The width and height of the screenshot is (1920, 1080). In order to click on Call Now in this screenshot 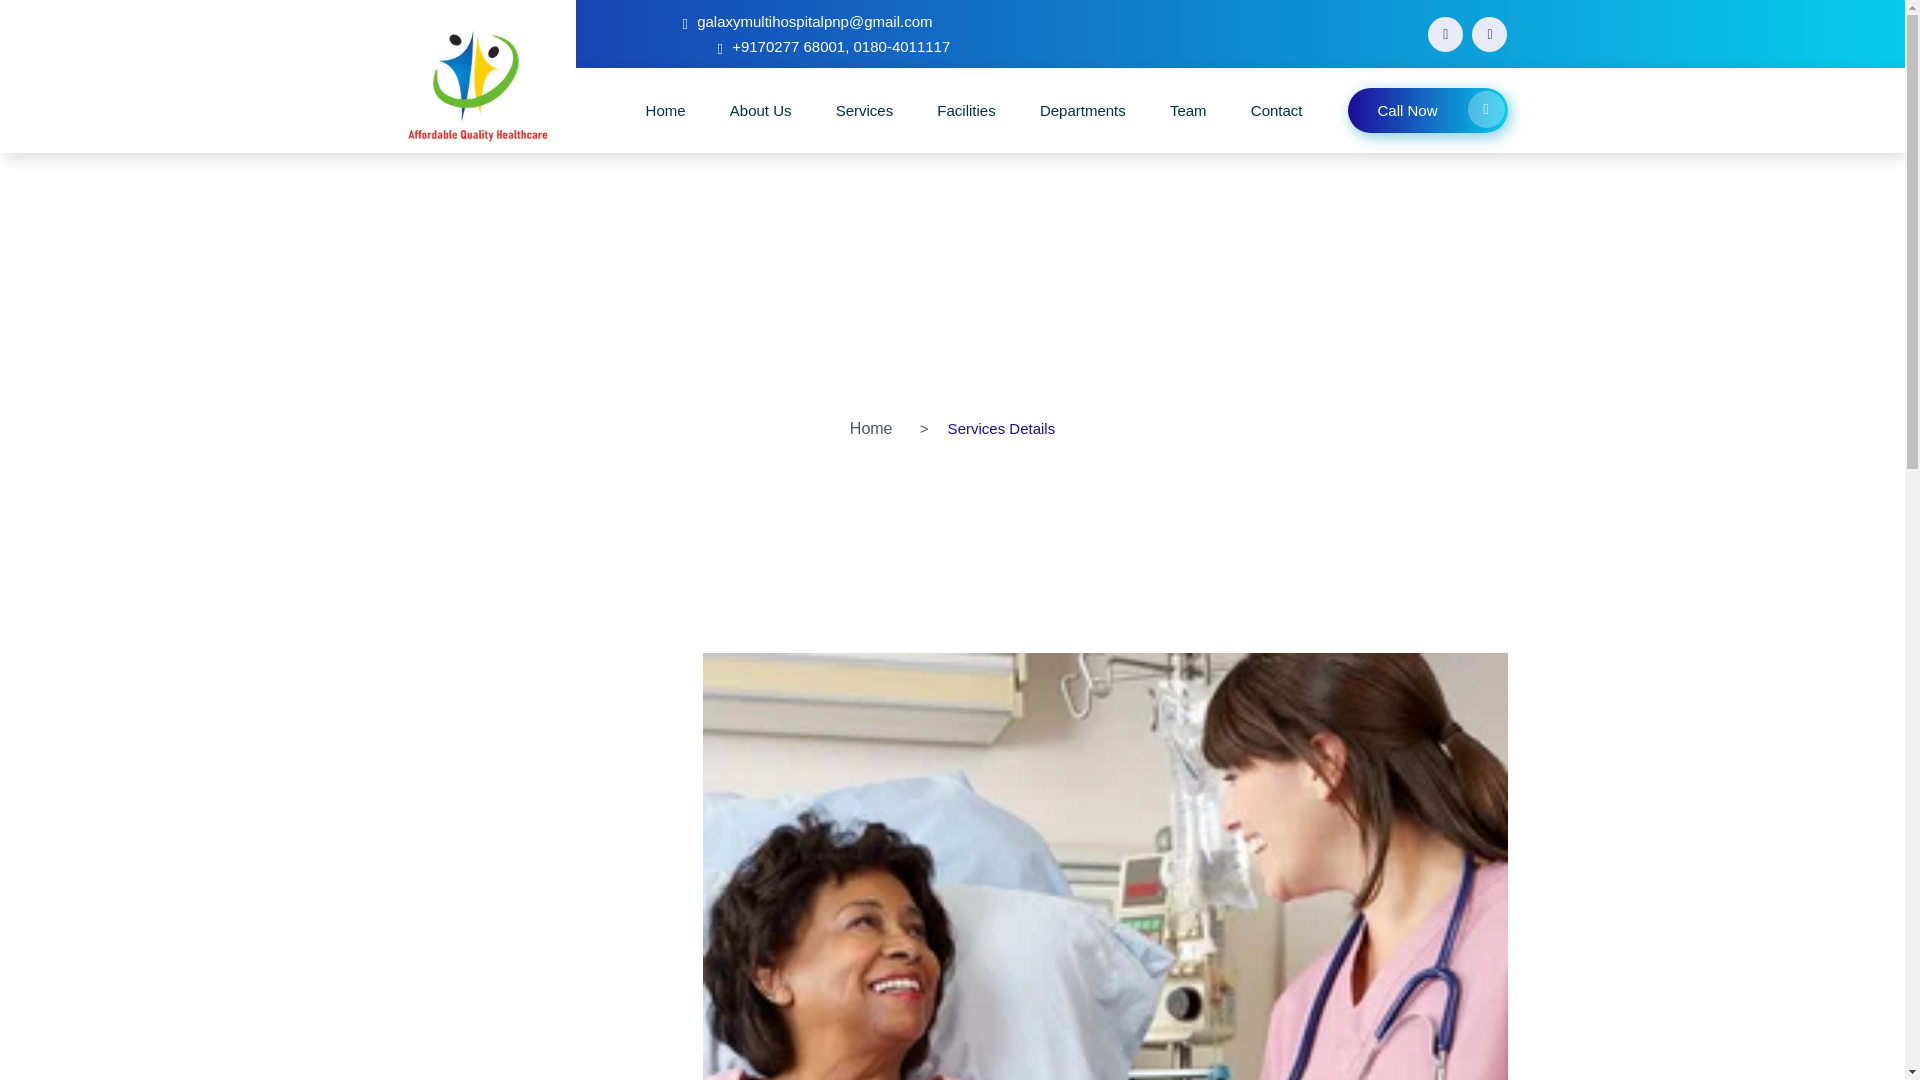, I will do `click(1427, 110)`.